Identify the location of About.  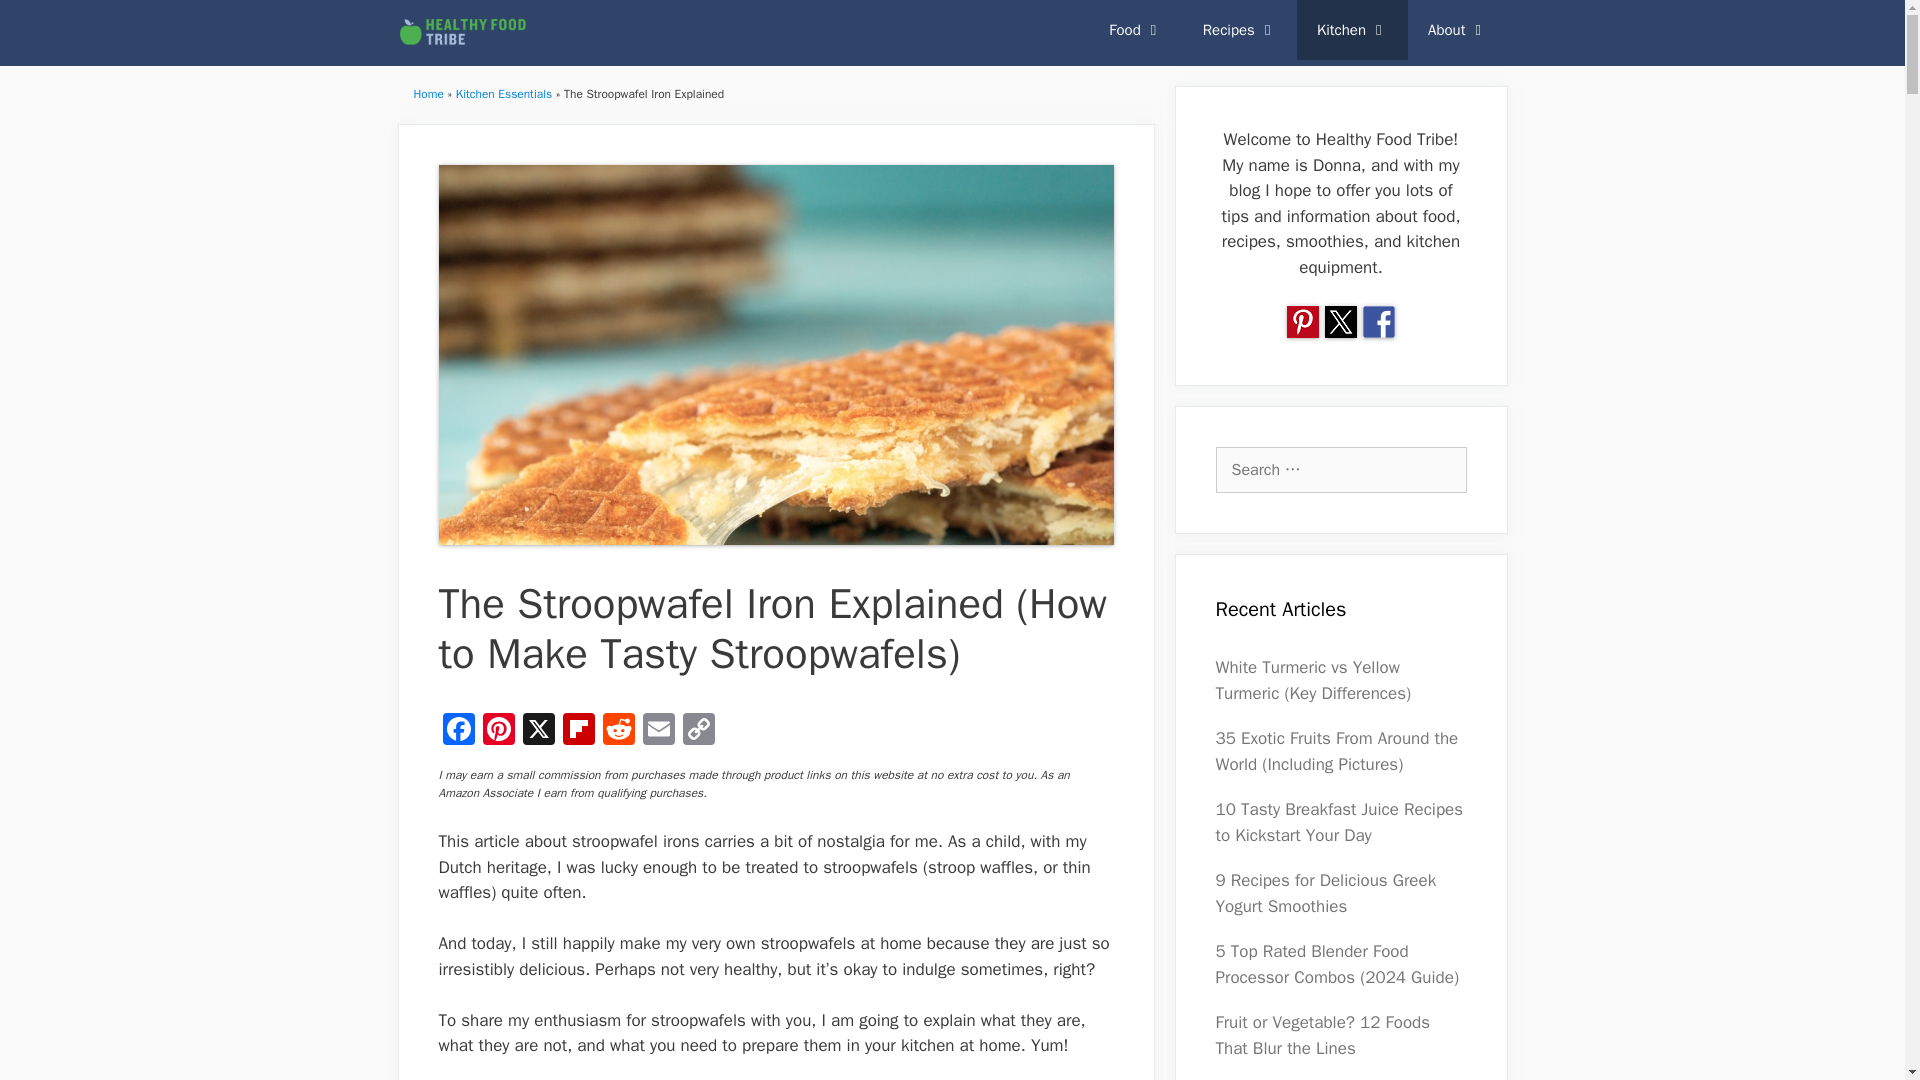
(1457, 30).